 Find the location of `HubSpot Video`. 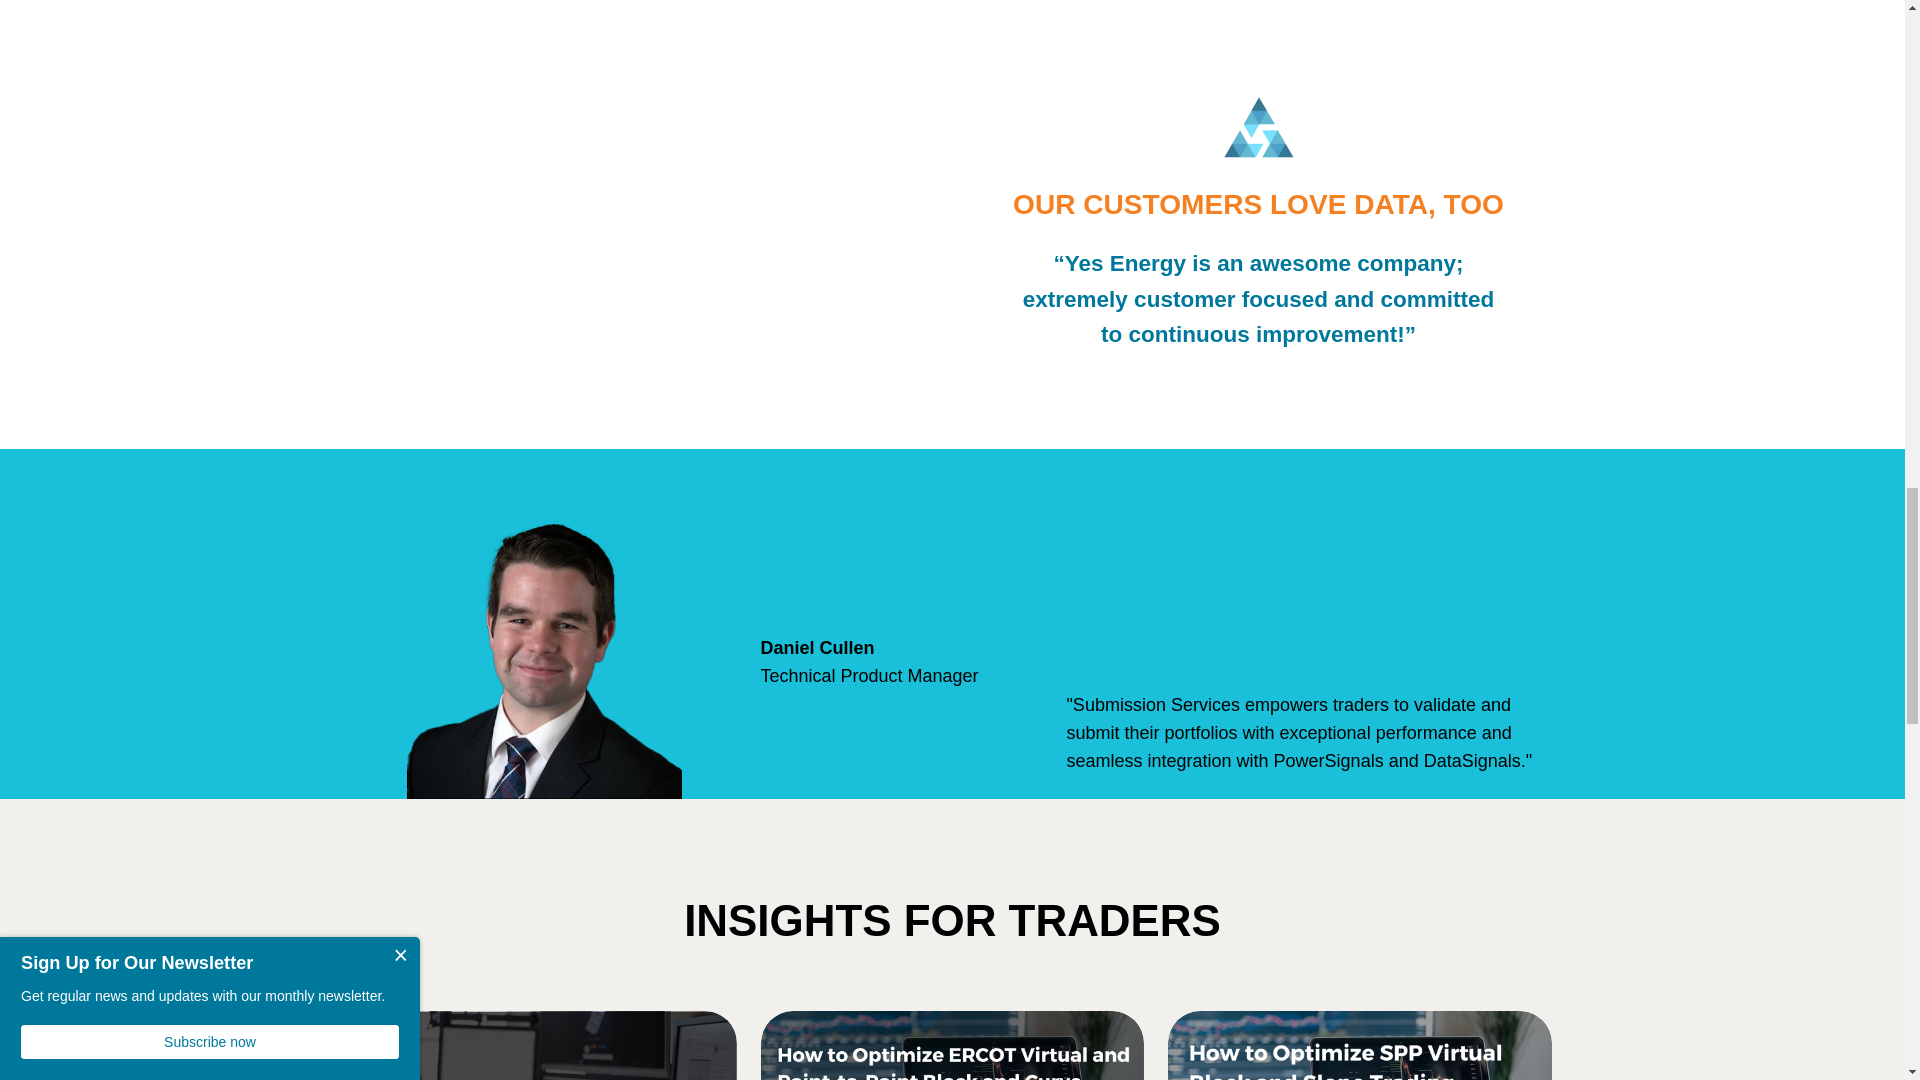

HubSpot Video is located at coordinates (646, 248).